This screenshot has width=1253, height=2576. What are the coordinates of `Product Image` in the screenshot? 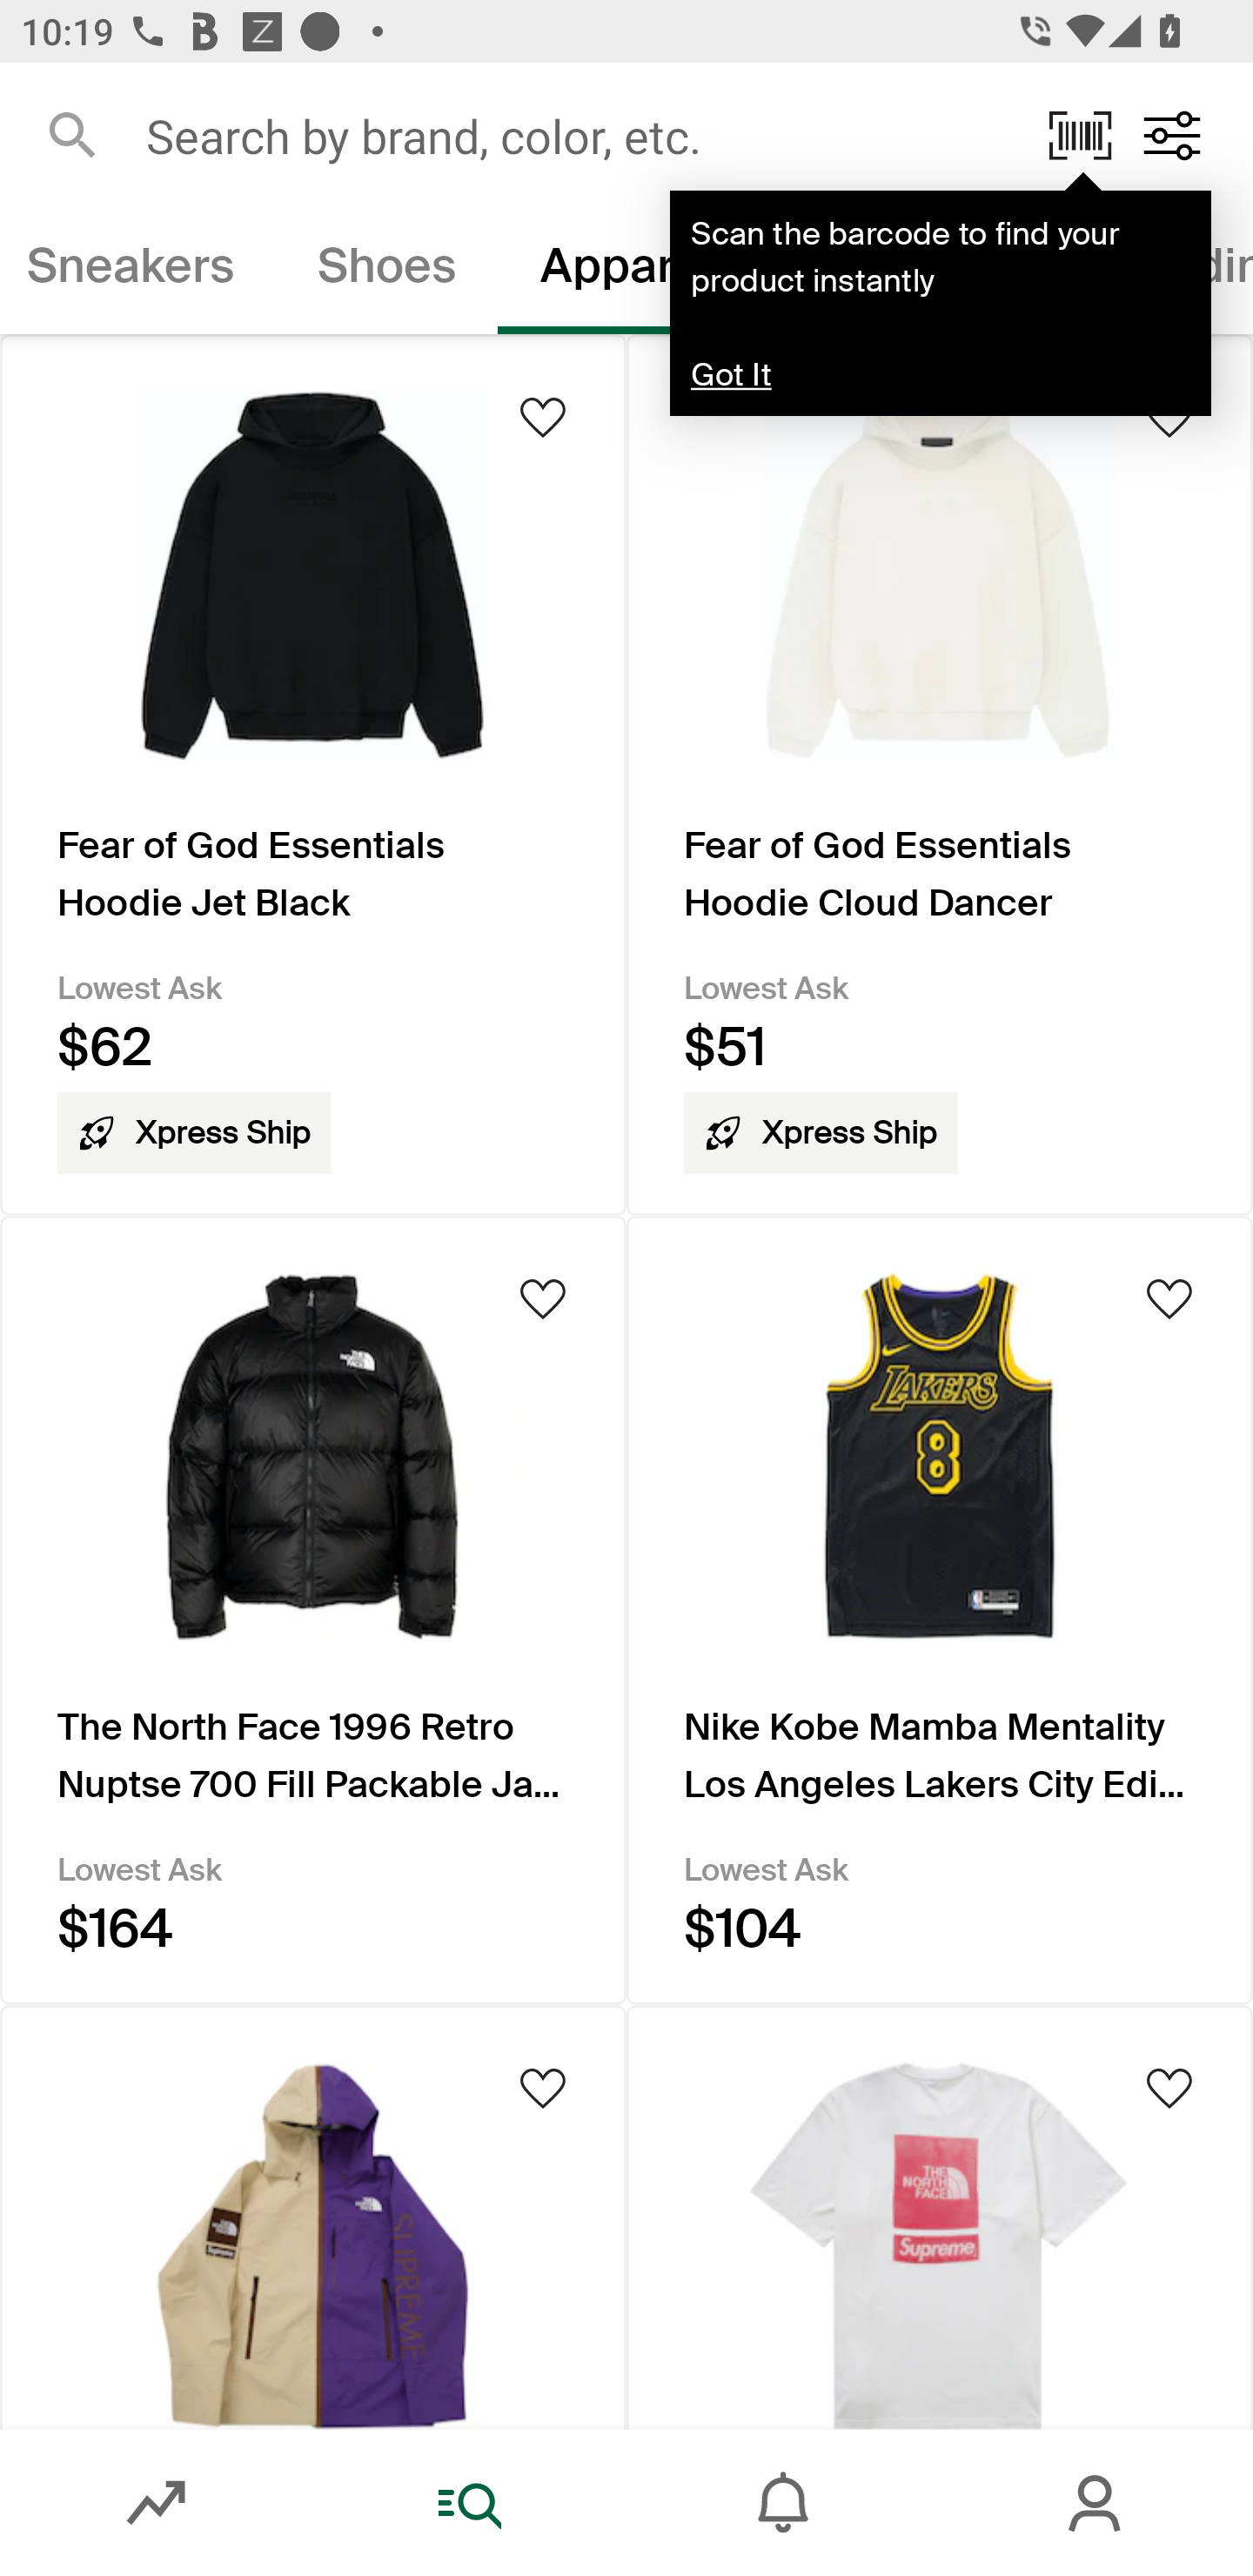 It's located at (940, 2216).